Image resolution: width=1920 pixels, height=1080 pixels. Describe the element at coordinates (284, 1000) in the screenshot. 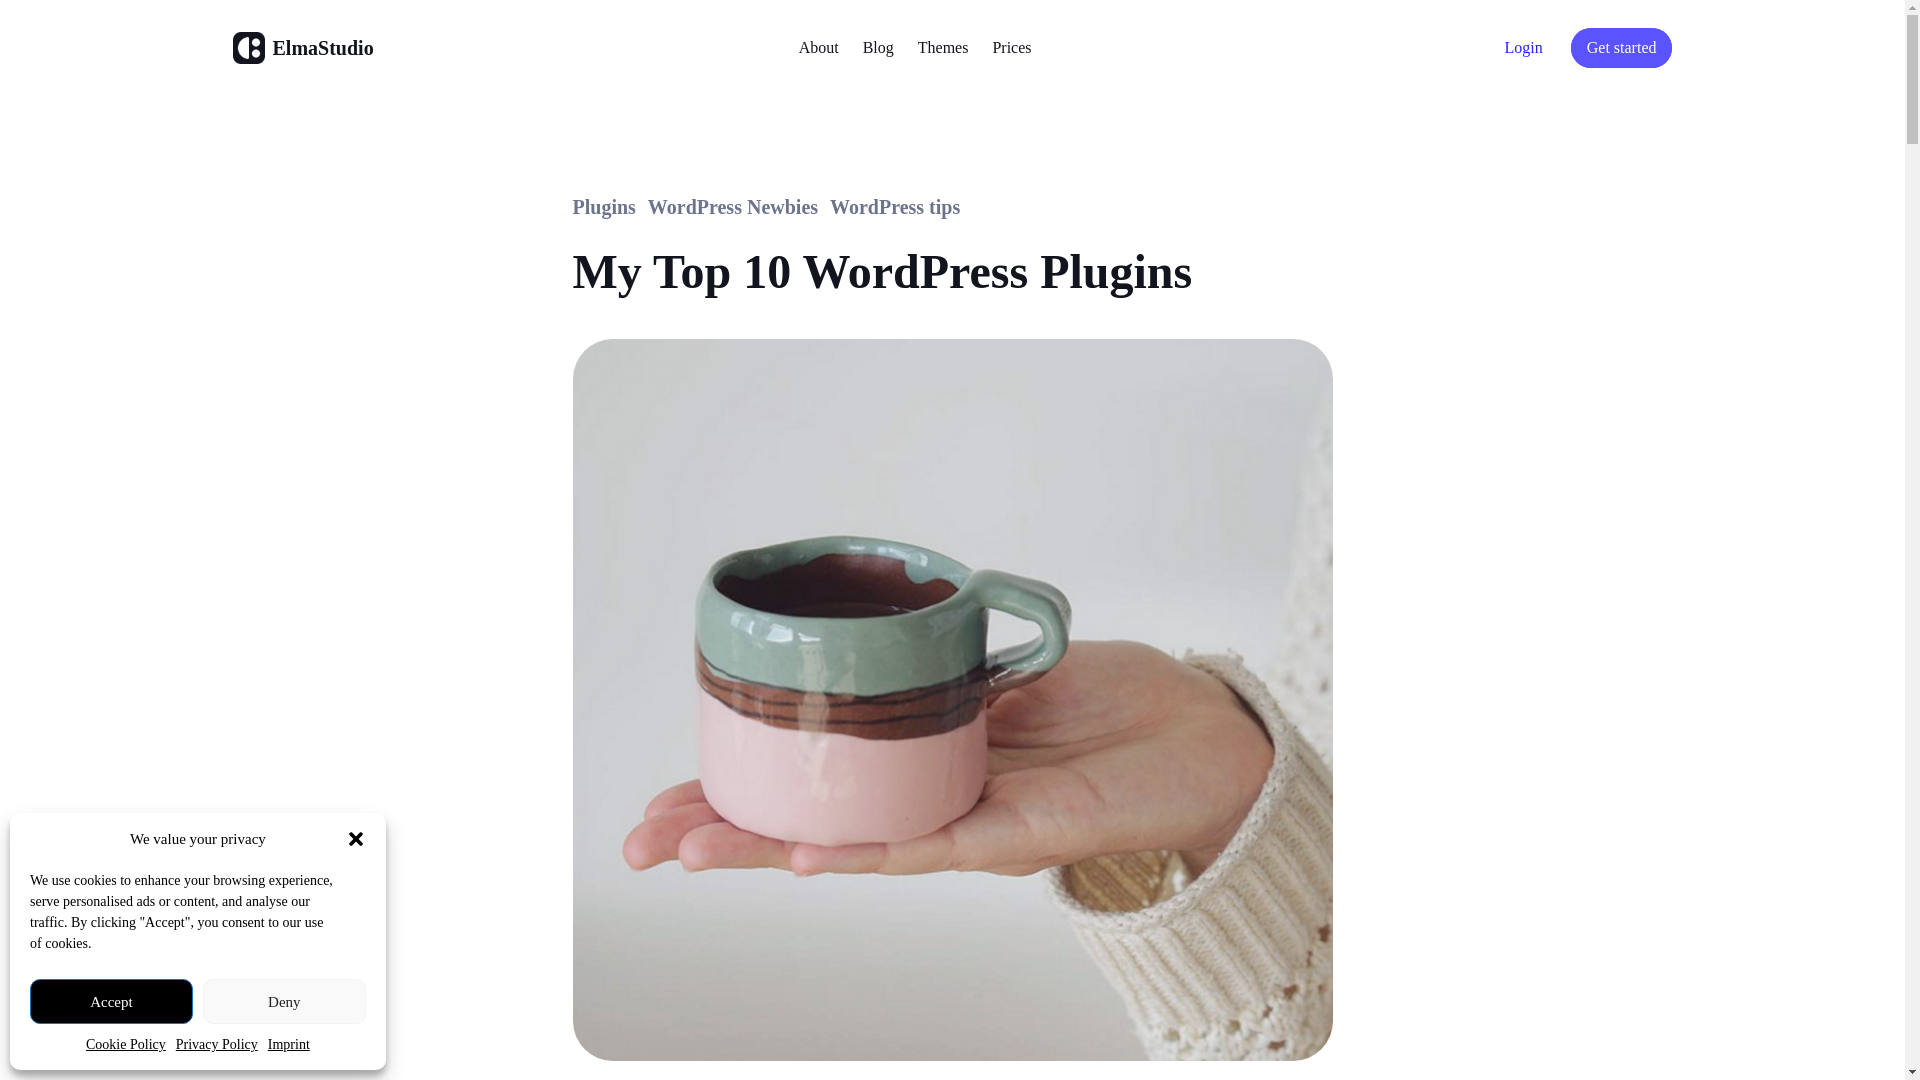

I see `Deny` at that location.